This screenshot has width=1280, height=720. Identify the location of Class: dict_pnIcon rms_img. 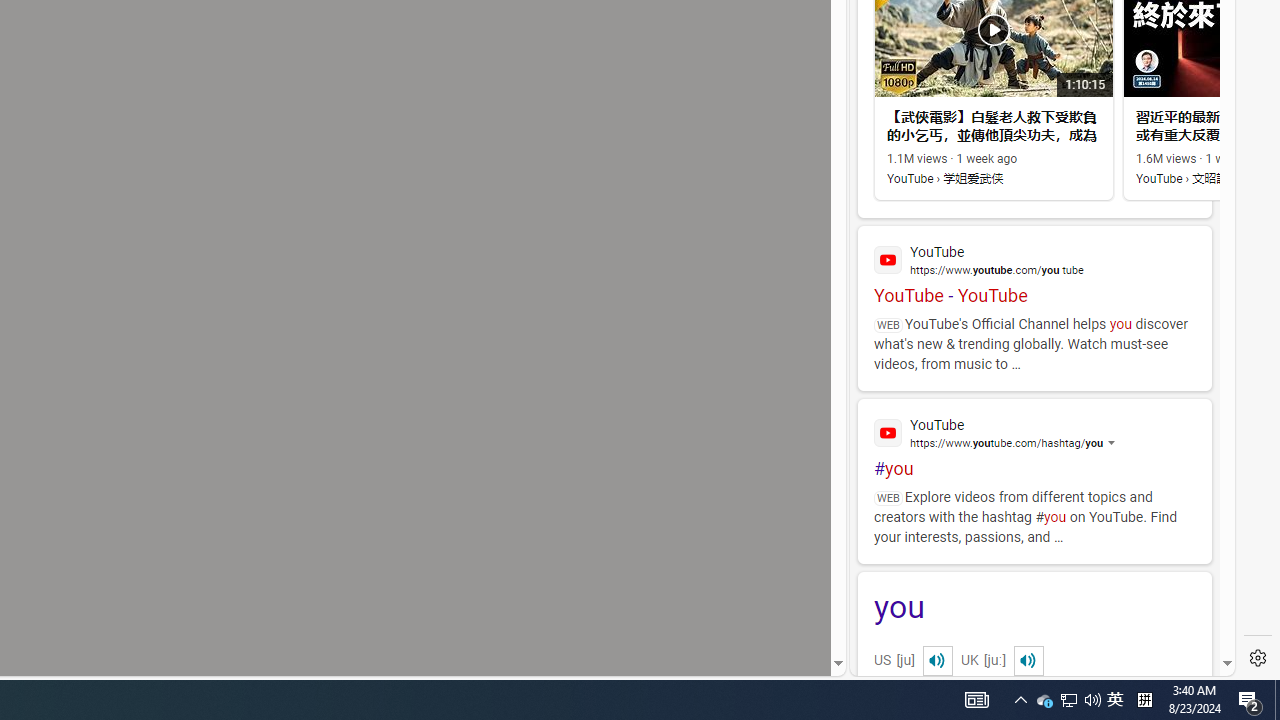
(1028, 660).